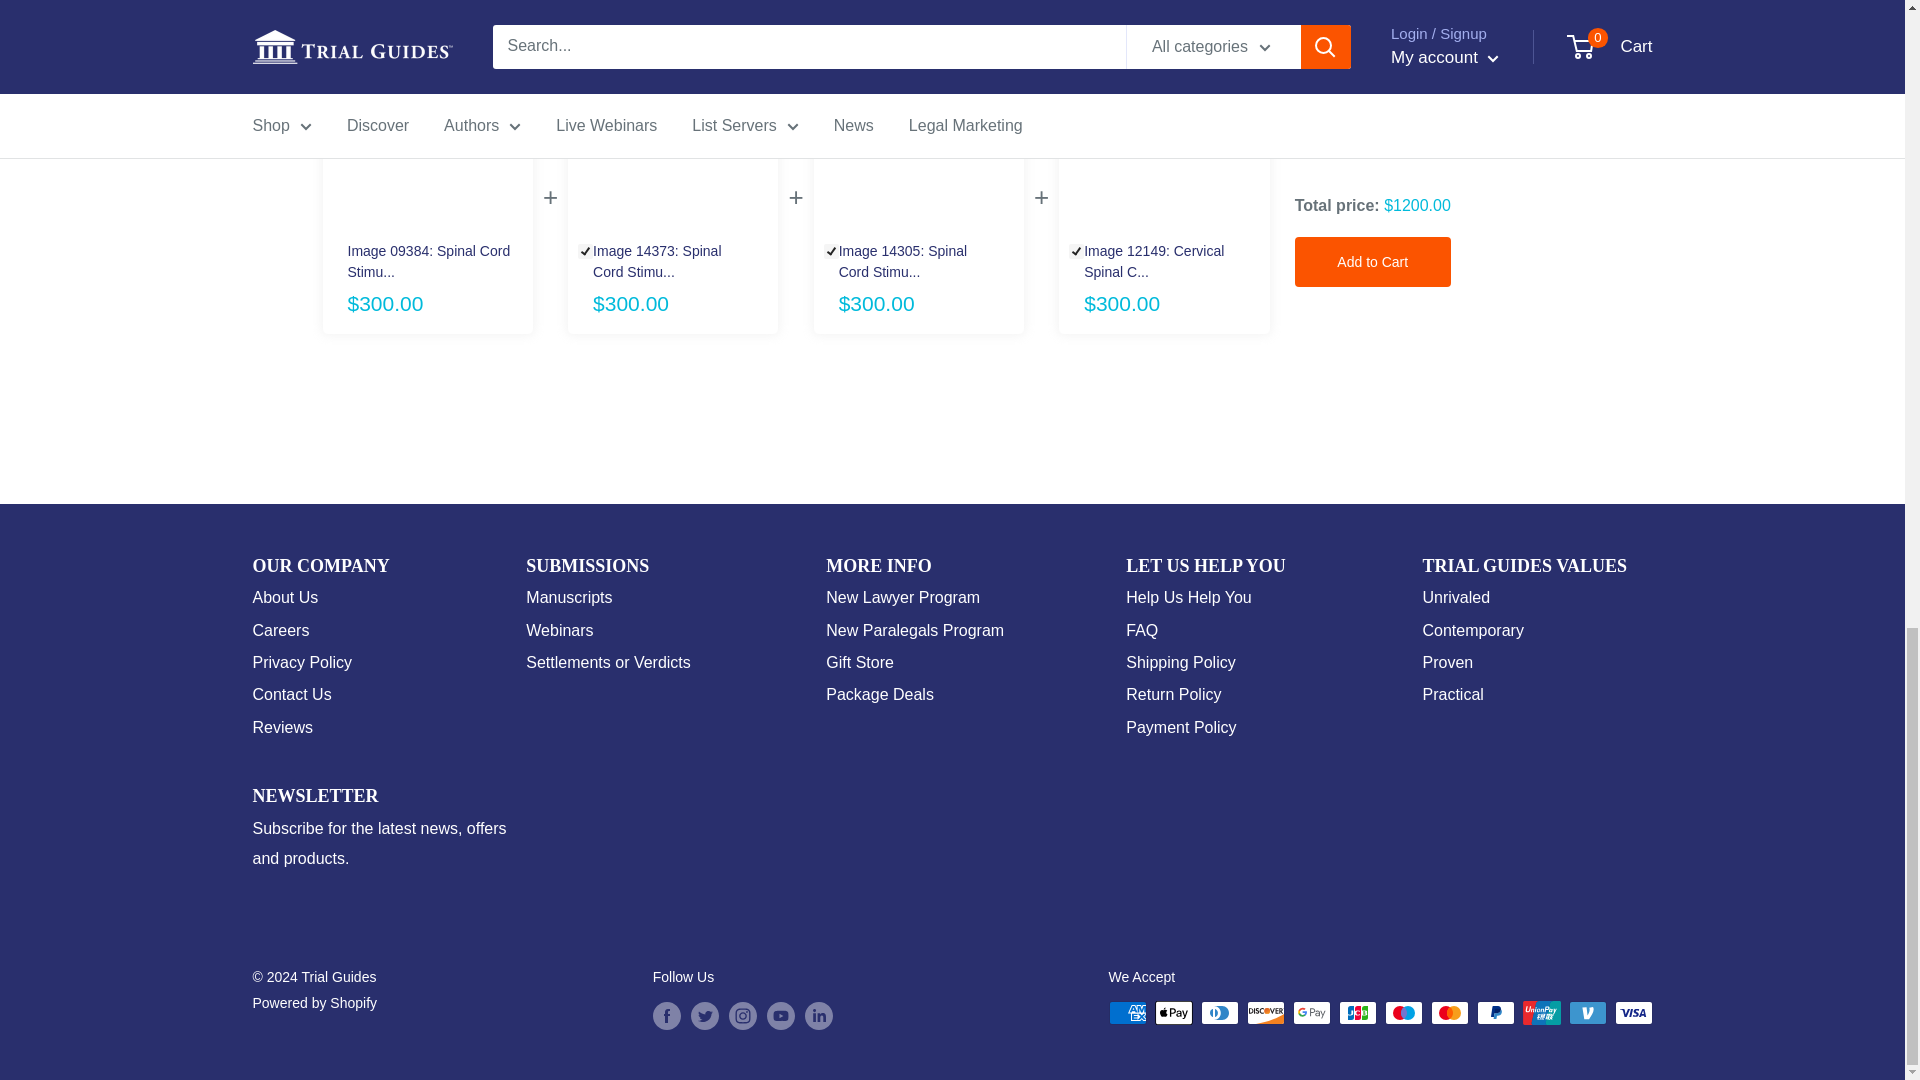 The image size is (1920, 1080). Describe the element at coordinates (672, 136) in the screenshot. I see `Image 14373: Spinal Cord Stimulator Illustration` at that location.